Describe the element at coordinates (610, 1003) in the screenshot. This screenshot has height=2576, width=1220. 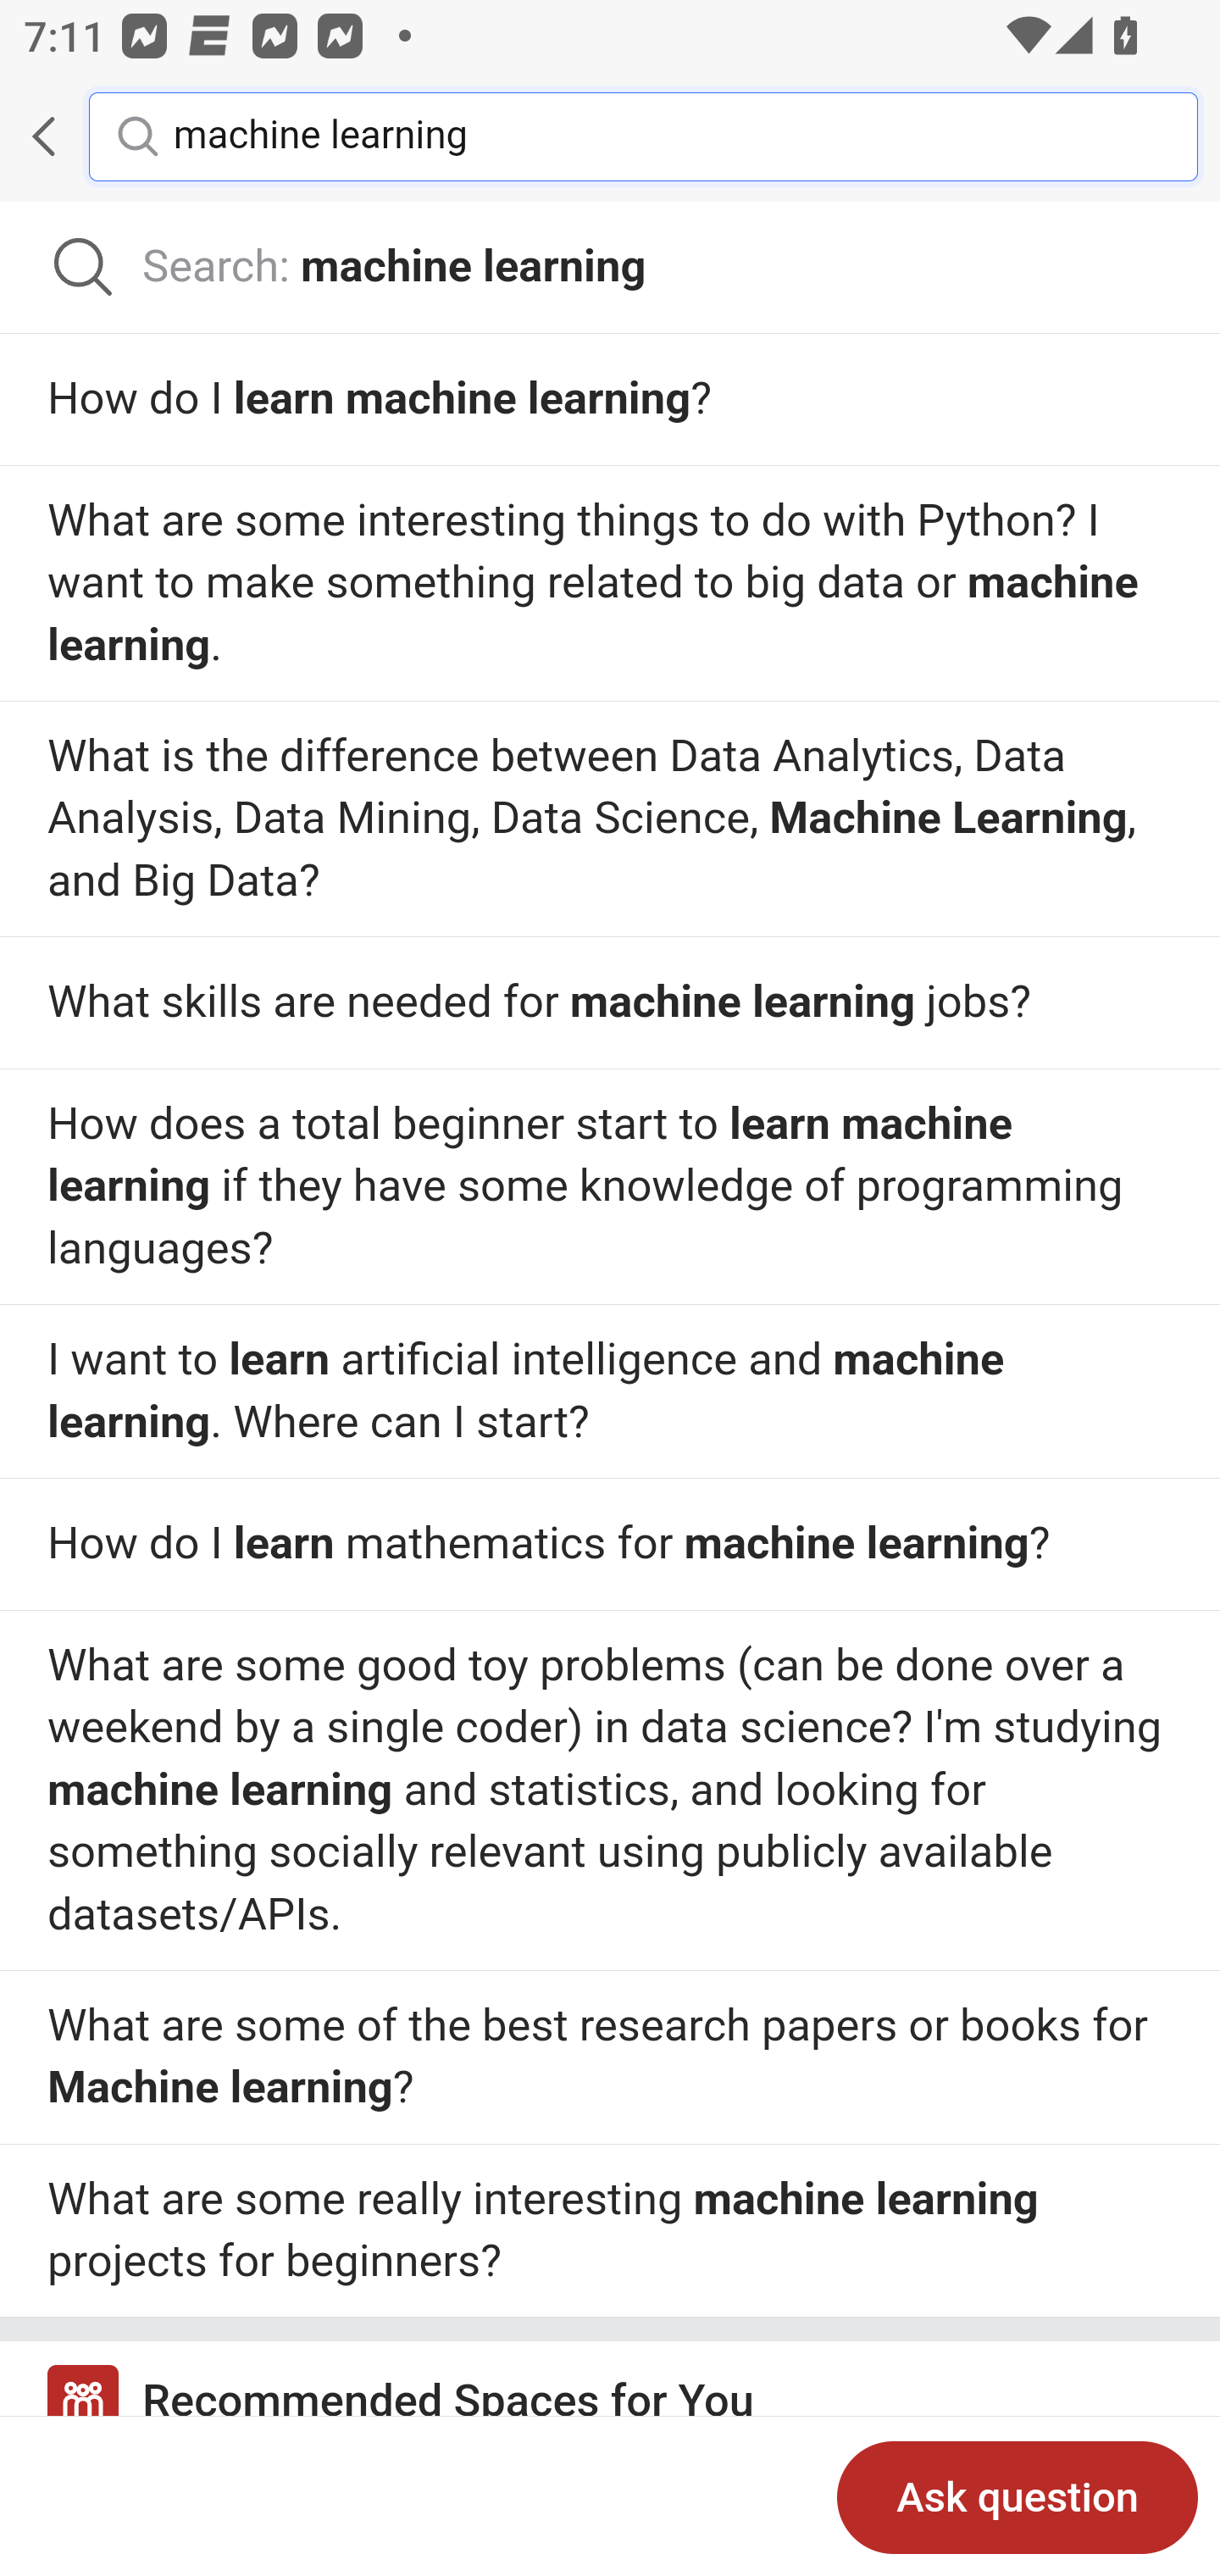
I see `What skills are needed for machine learning jobs?` at that location.